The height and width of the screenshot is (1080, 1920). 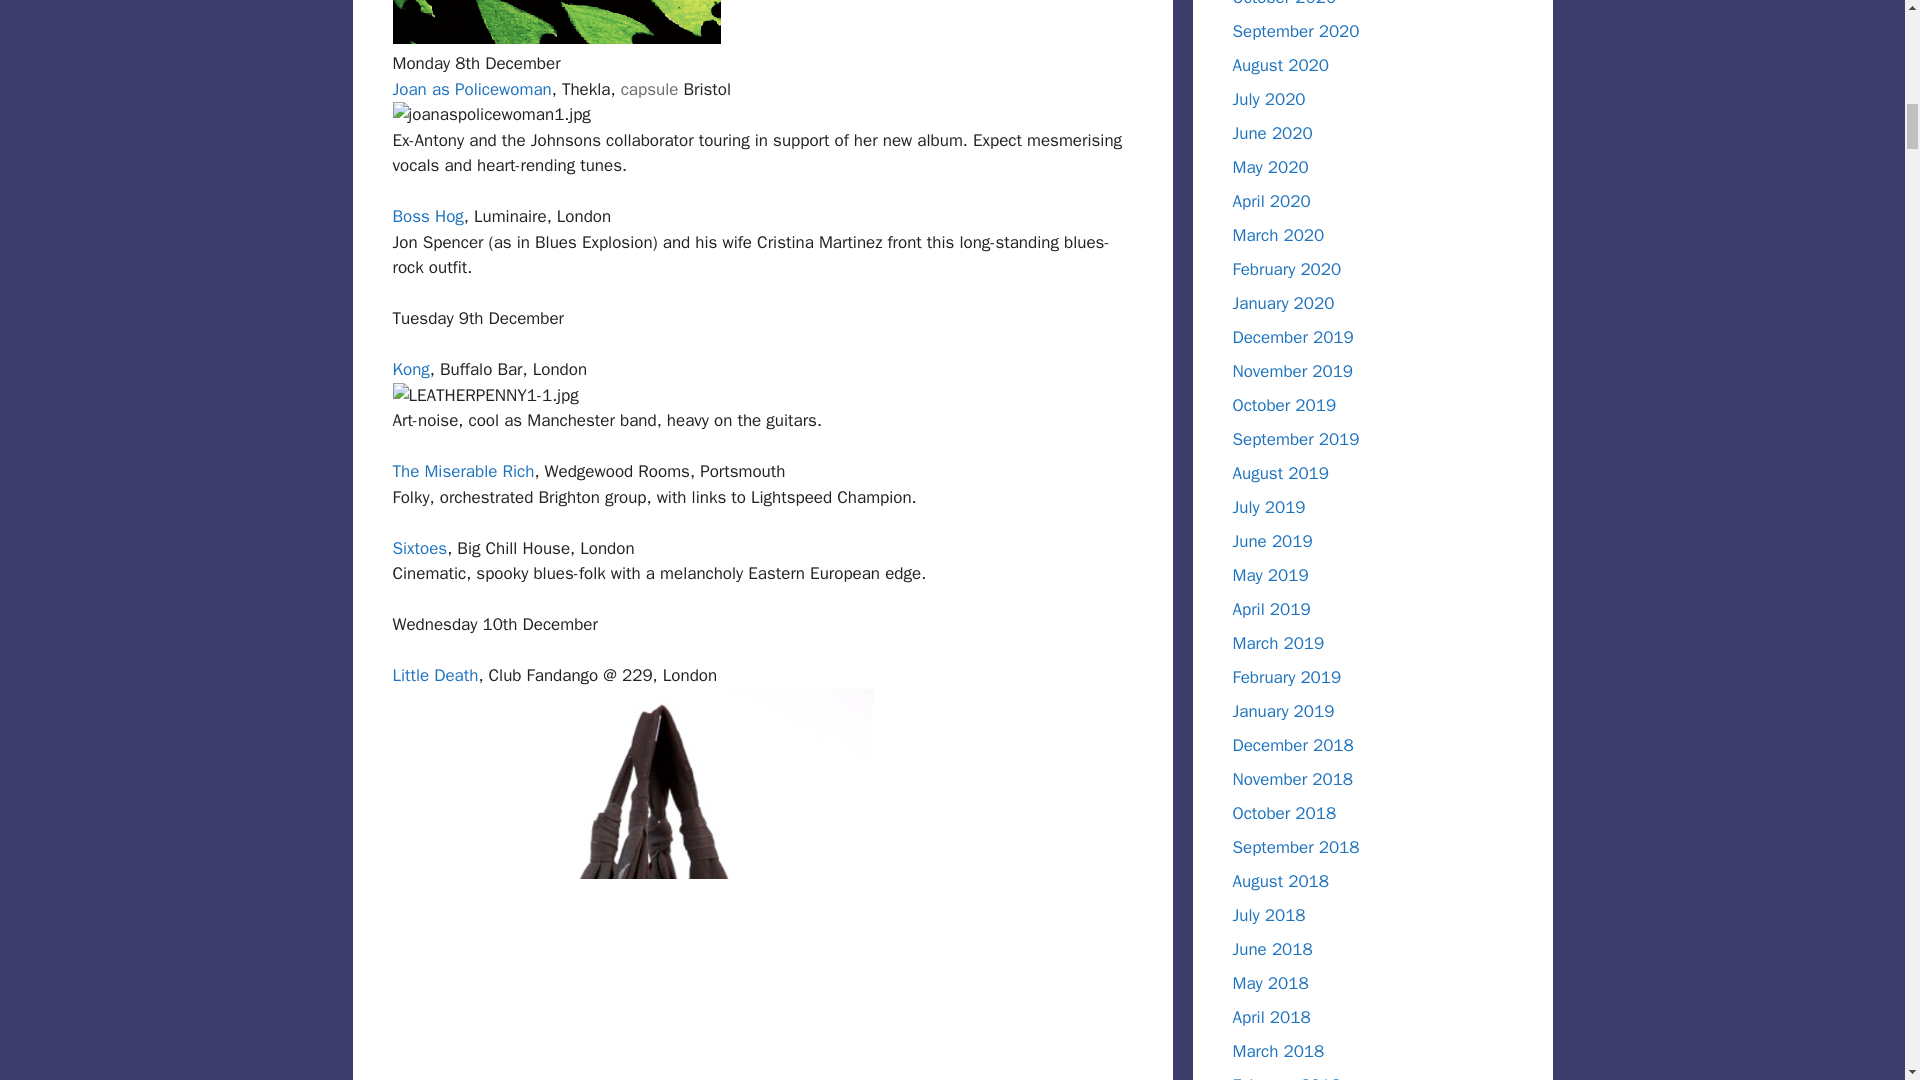 What do you see at coordinates (462, 471) in the screenshot?
I see `The Miserable Rich` at bounding box center [462, 471].